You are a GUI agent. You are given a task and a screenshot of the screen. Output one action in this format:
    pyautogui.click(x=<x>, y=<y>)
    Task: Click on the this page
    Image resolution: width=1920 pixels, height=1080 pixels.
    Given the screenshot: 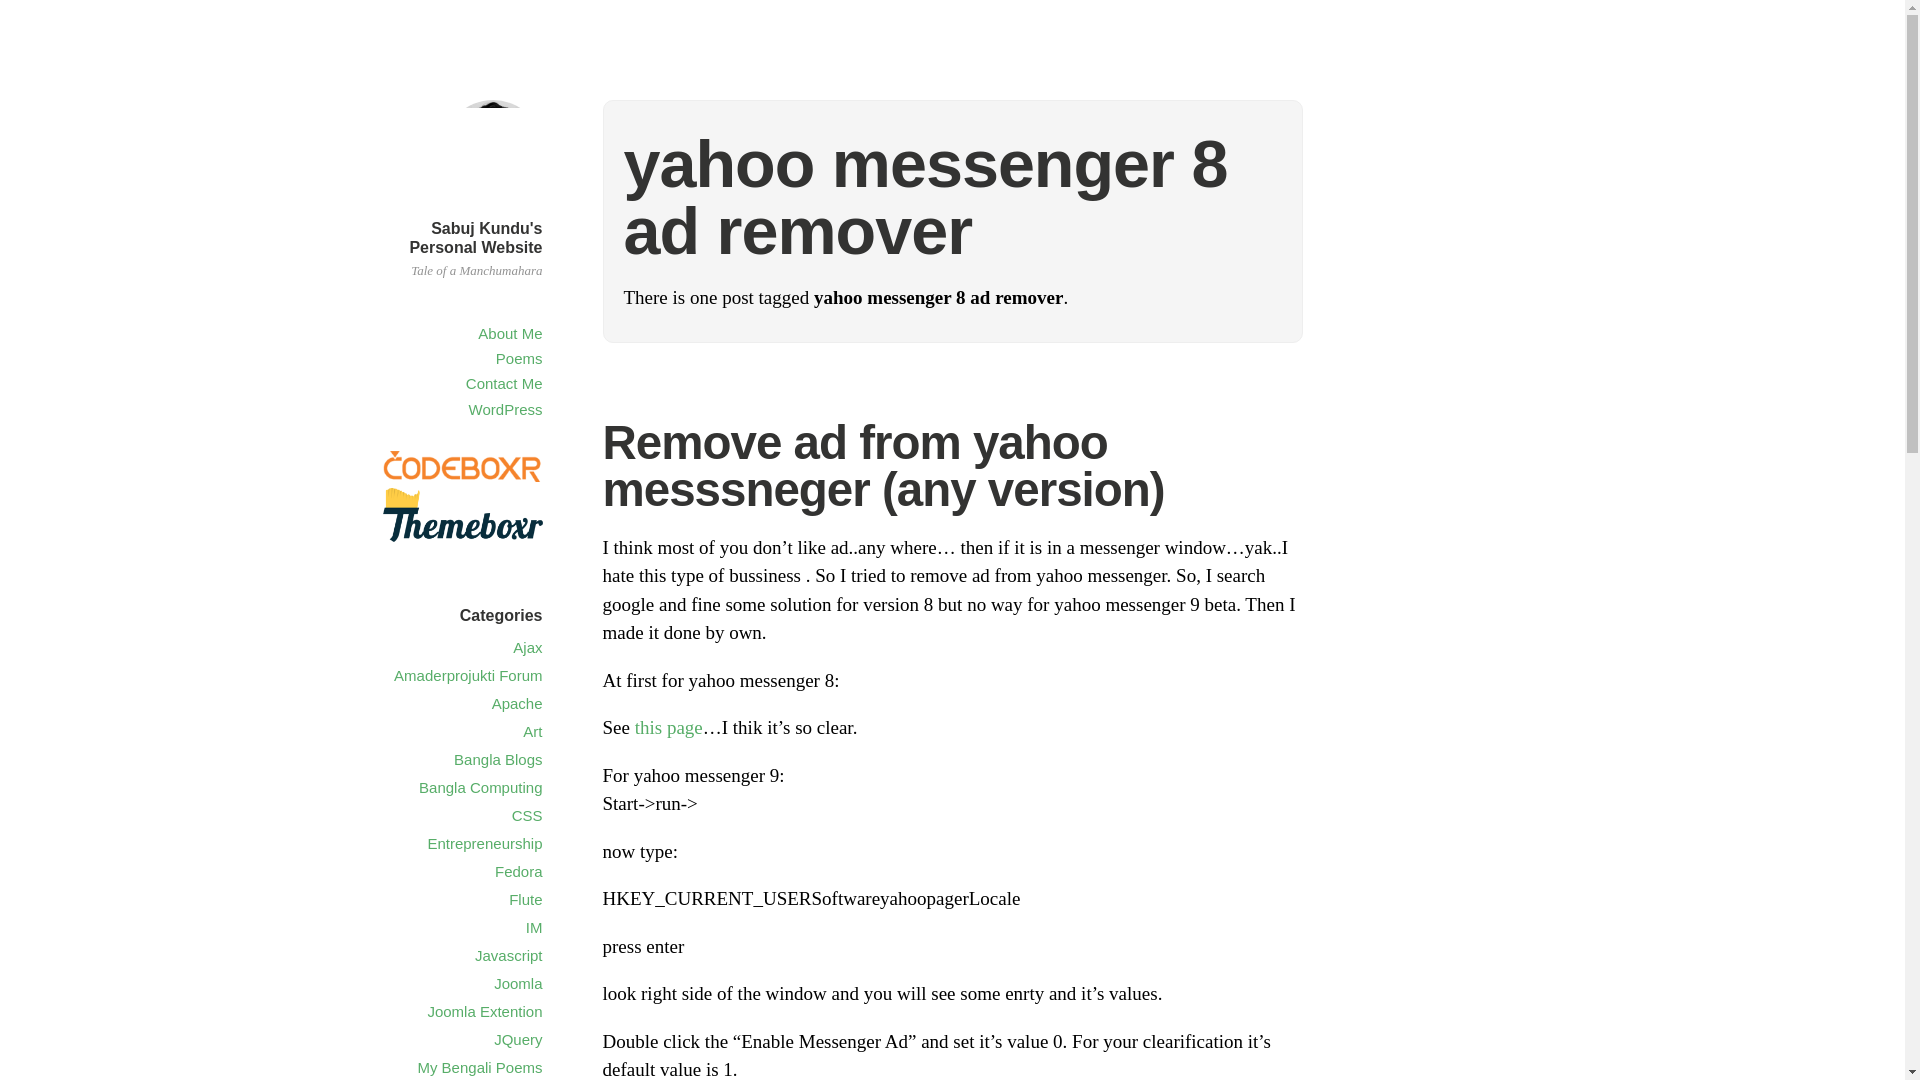 What is the action you would take?
    pyautogui.click(x=668, y=727)
    